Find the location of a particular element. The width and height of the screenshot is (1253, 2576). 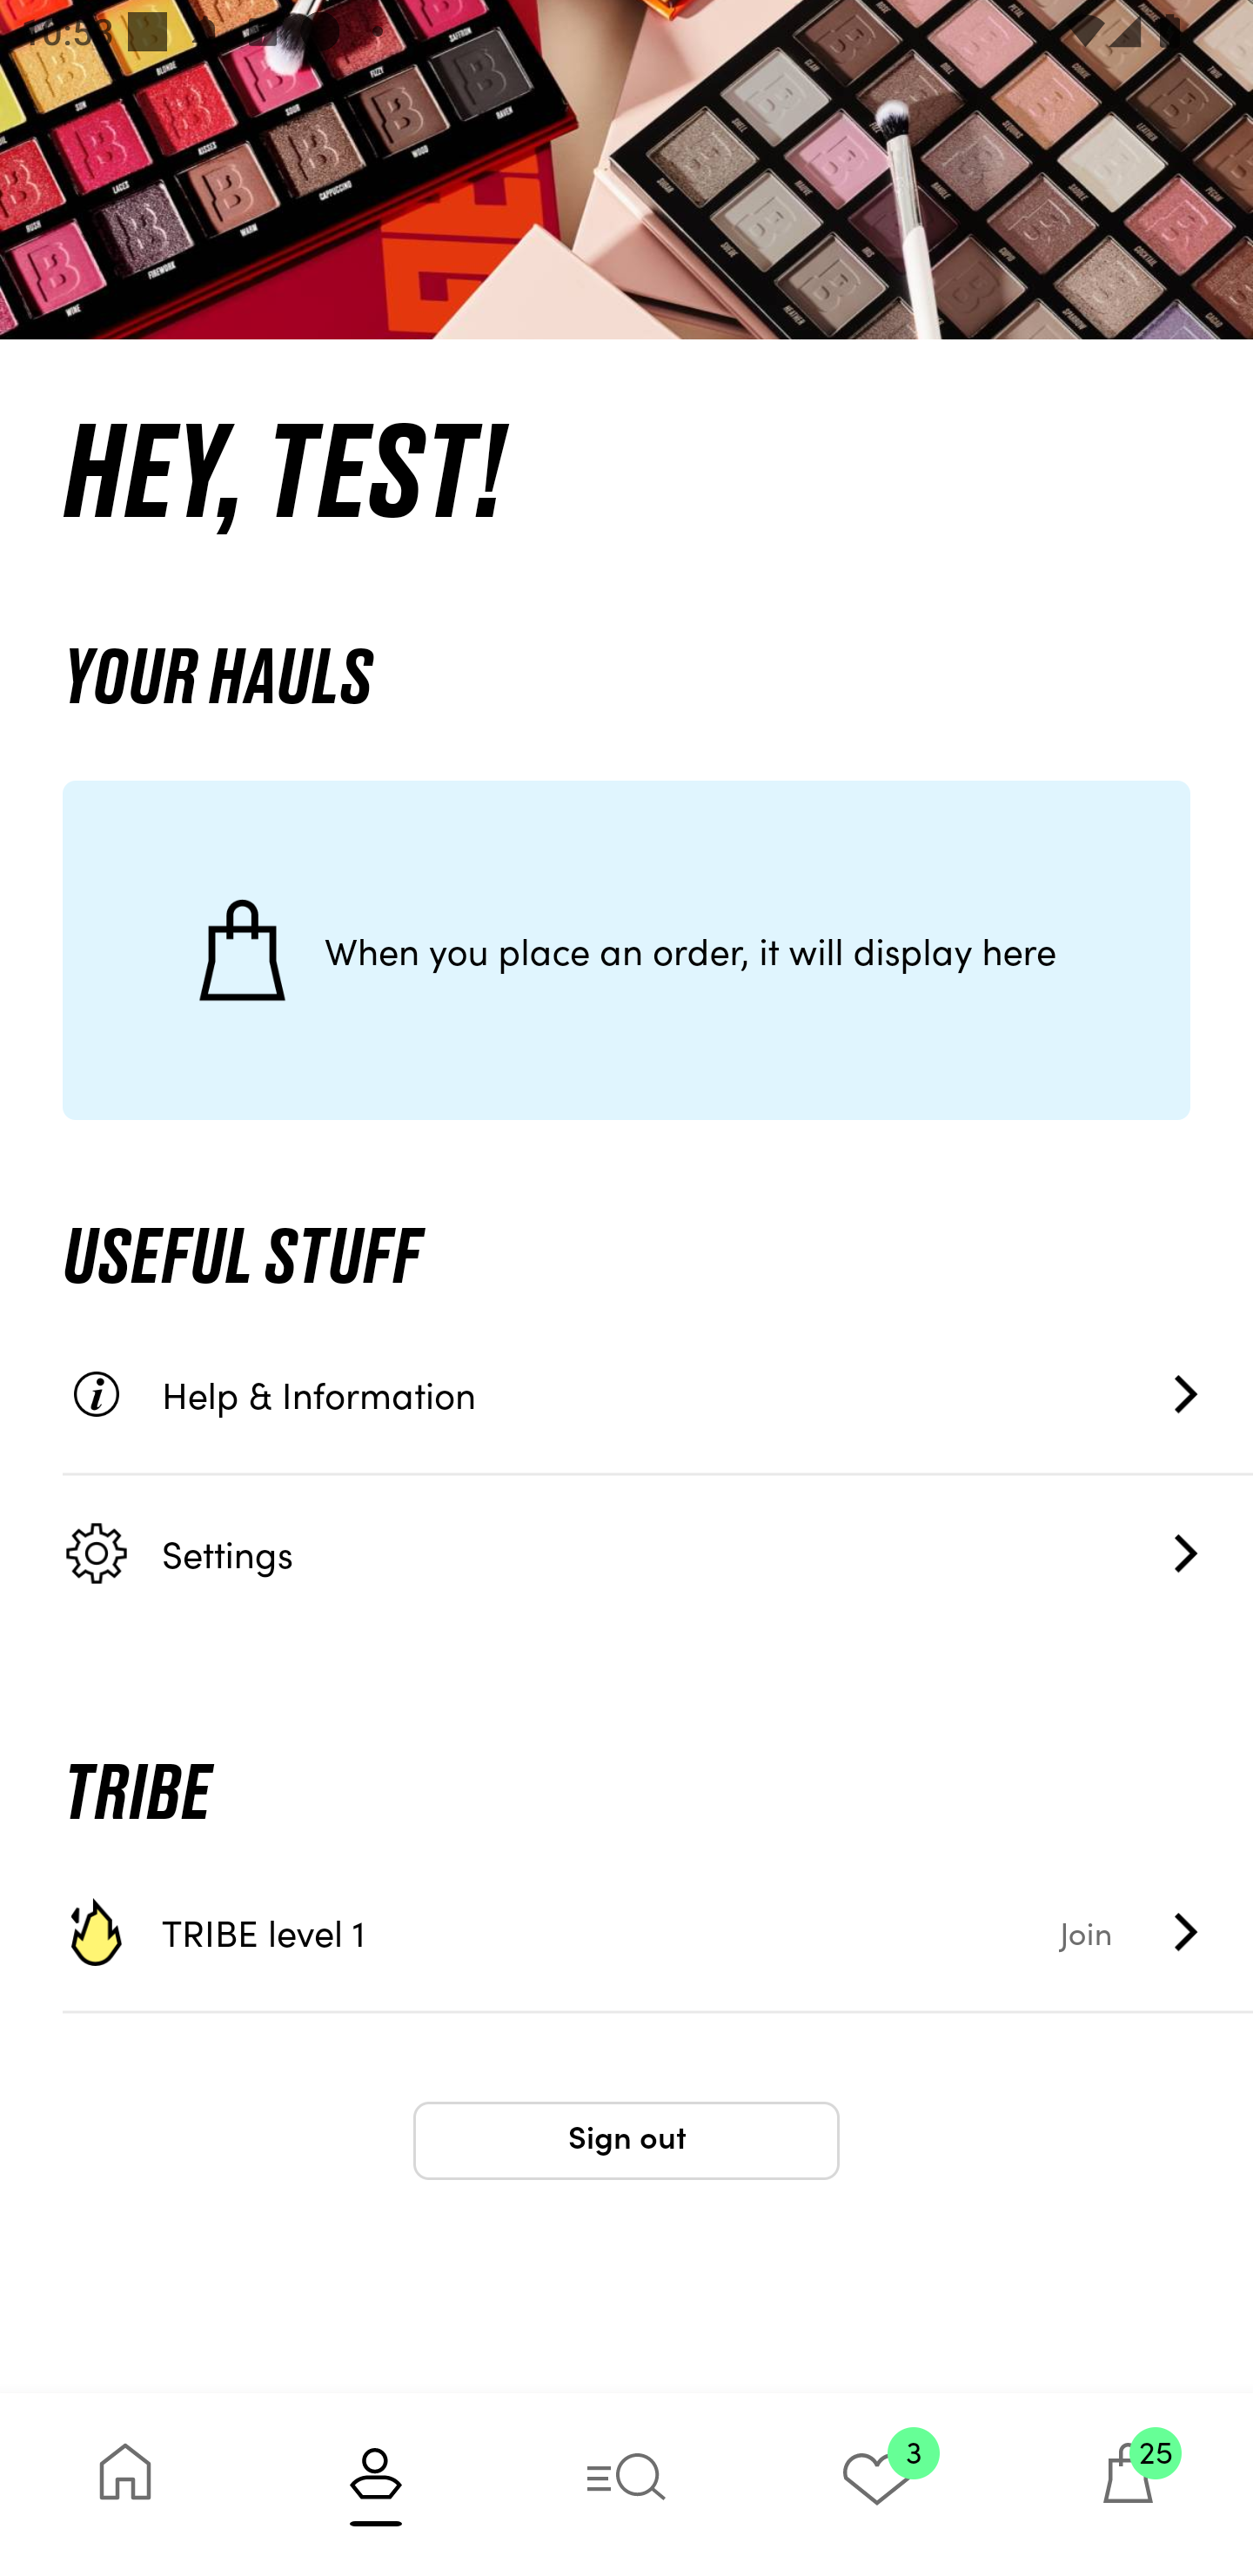

TRIBE level 1 Join is located at coordinates (658, 1932).